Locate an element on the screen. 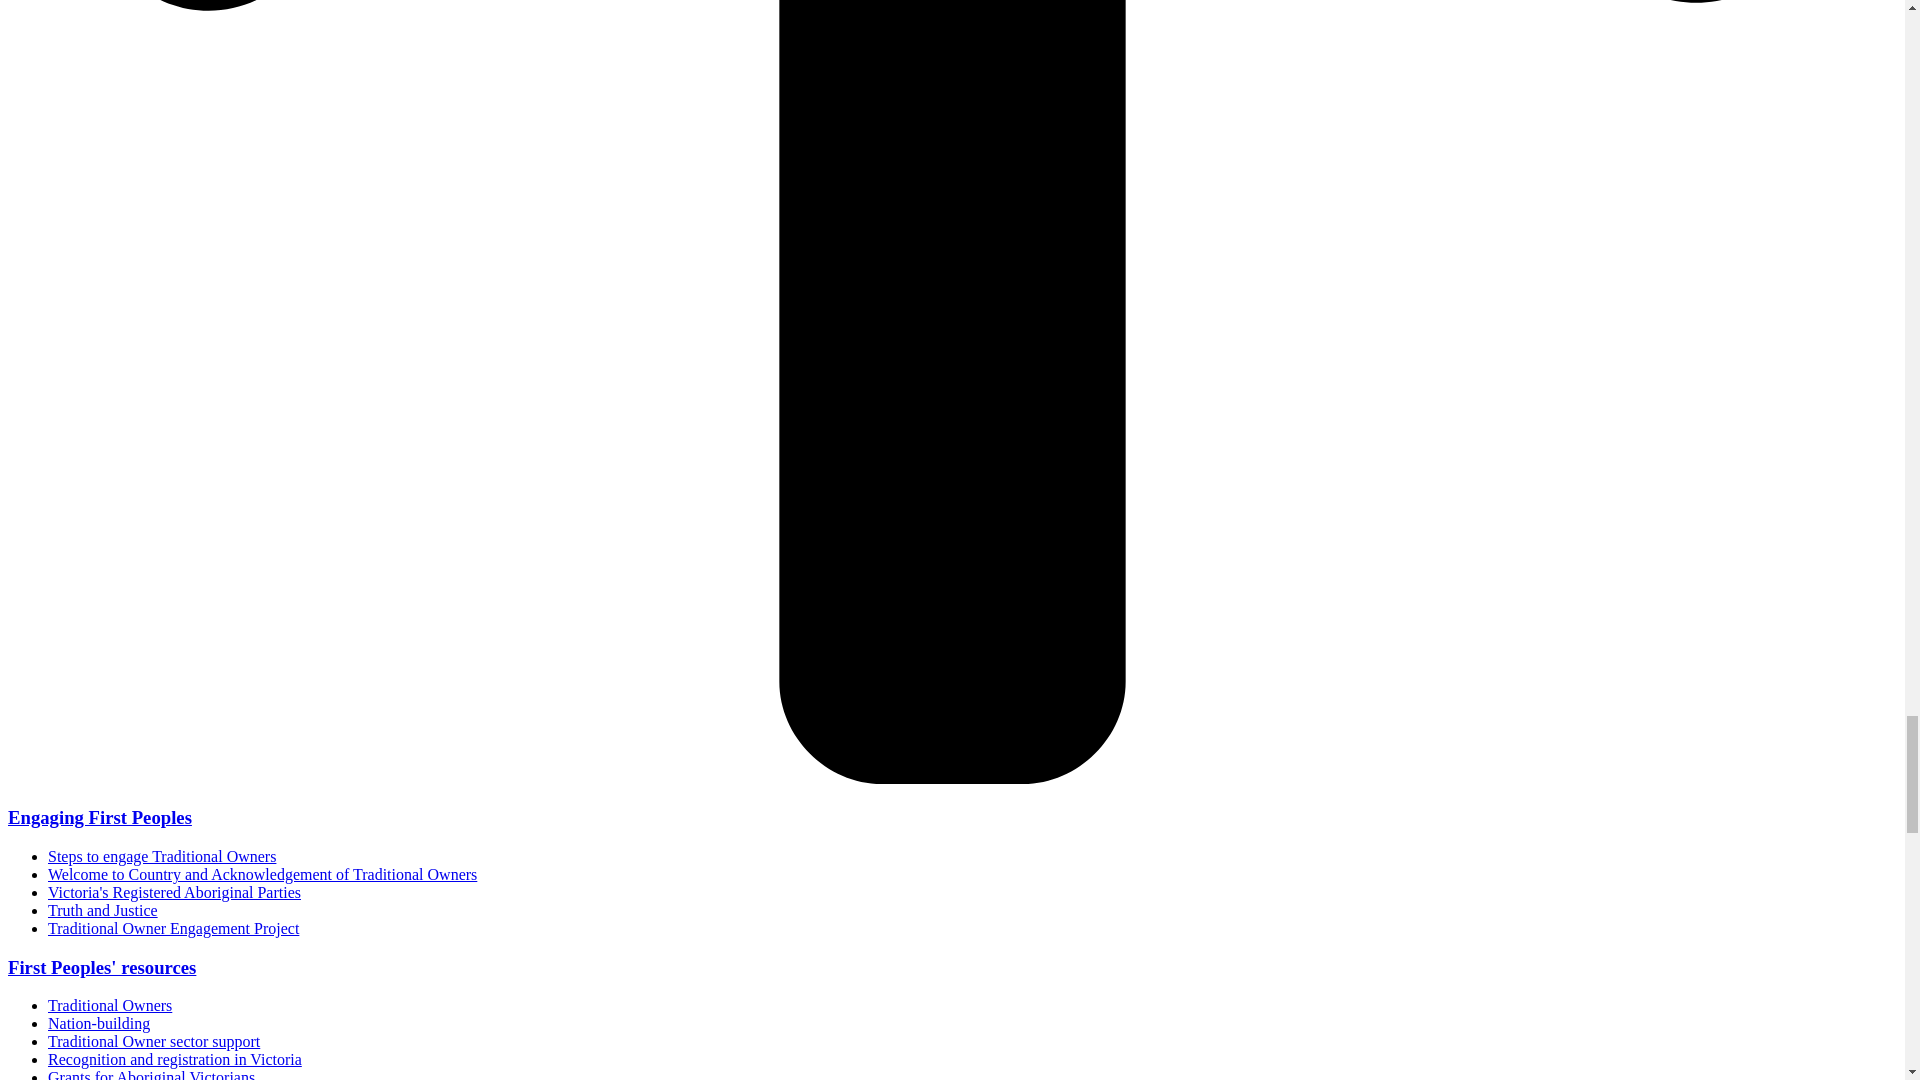 This screenshot has width=1920, height=1080. Grants for Aboriginal Victorians is located at coordinates (152, 1074).